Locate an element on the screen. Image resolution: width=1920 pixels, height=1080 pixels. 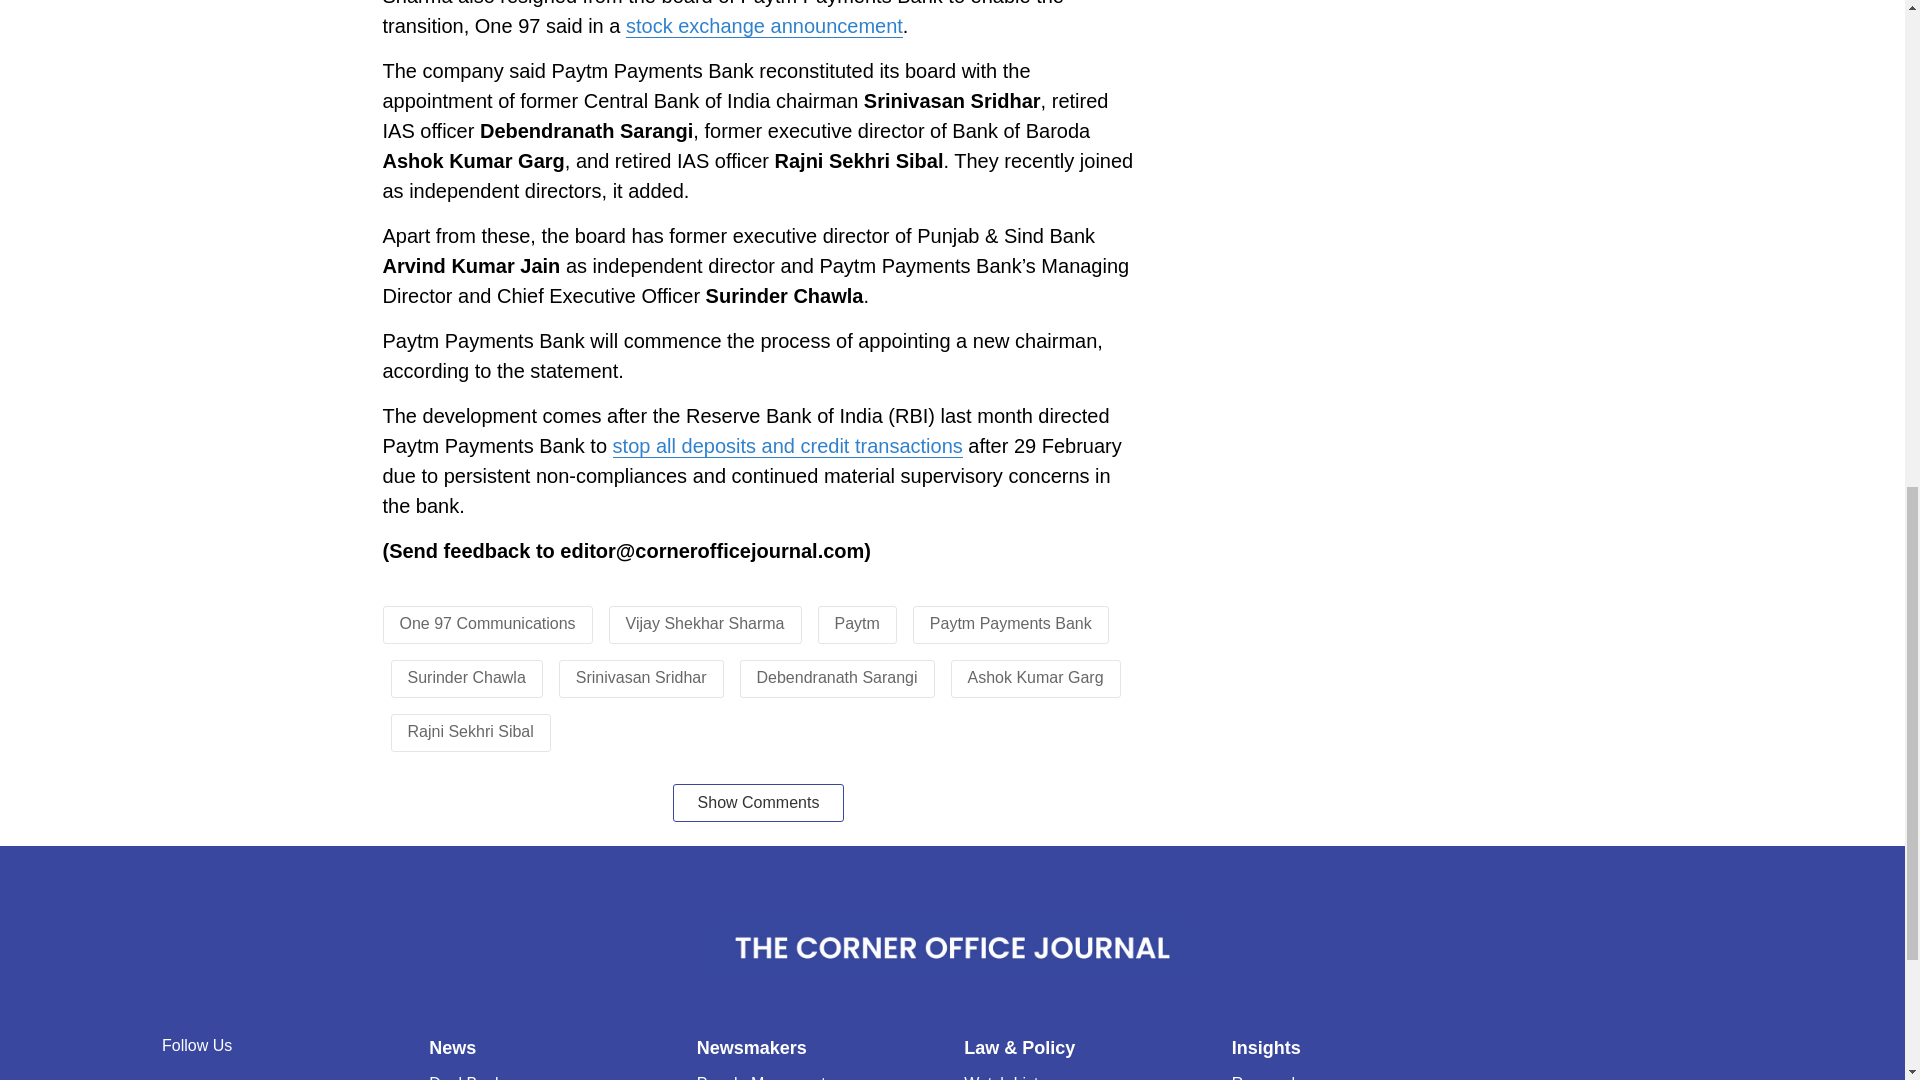
People Movement is located at coordinates (760, 1077).